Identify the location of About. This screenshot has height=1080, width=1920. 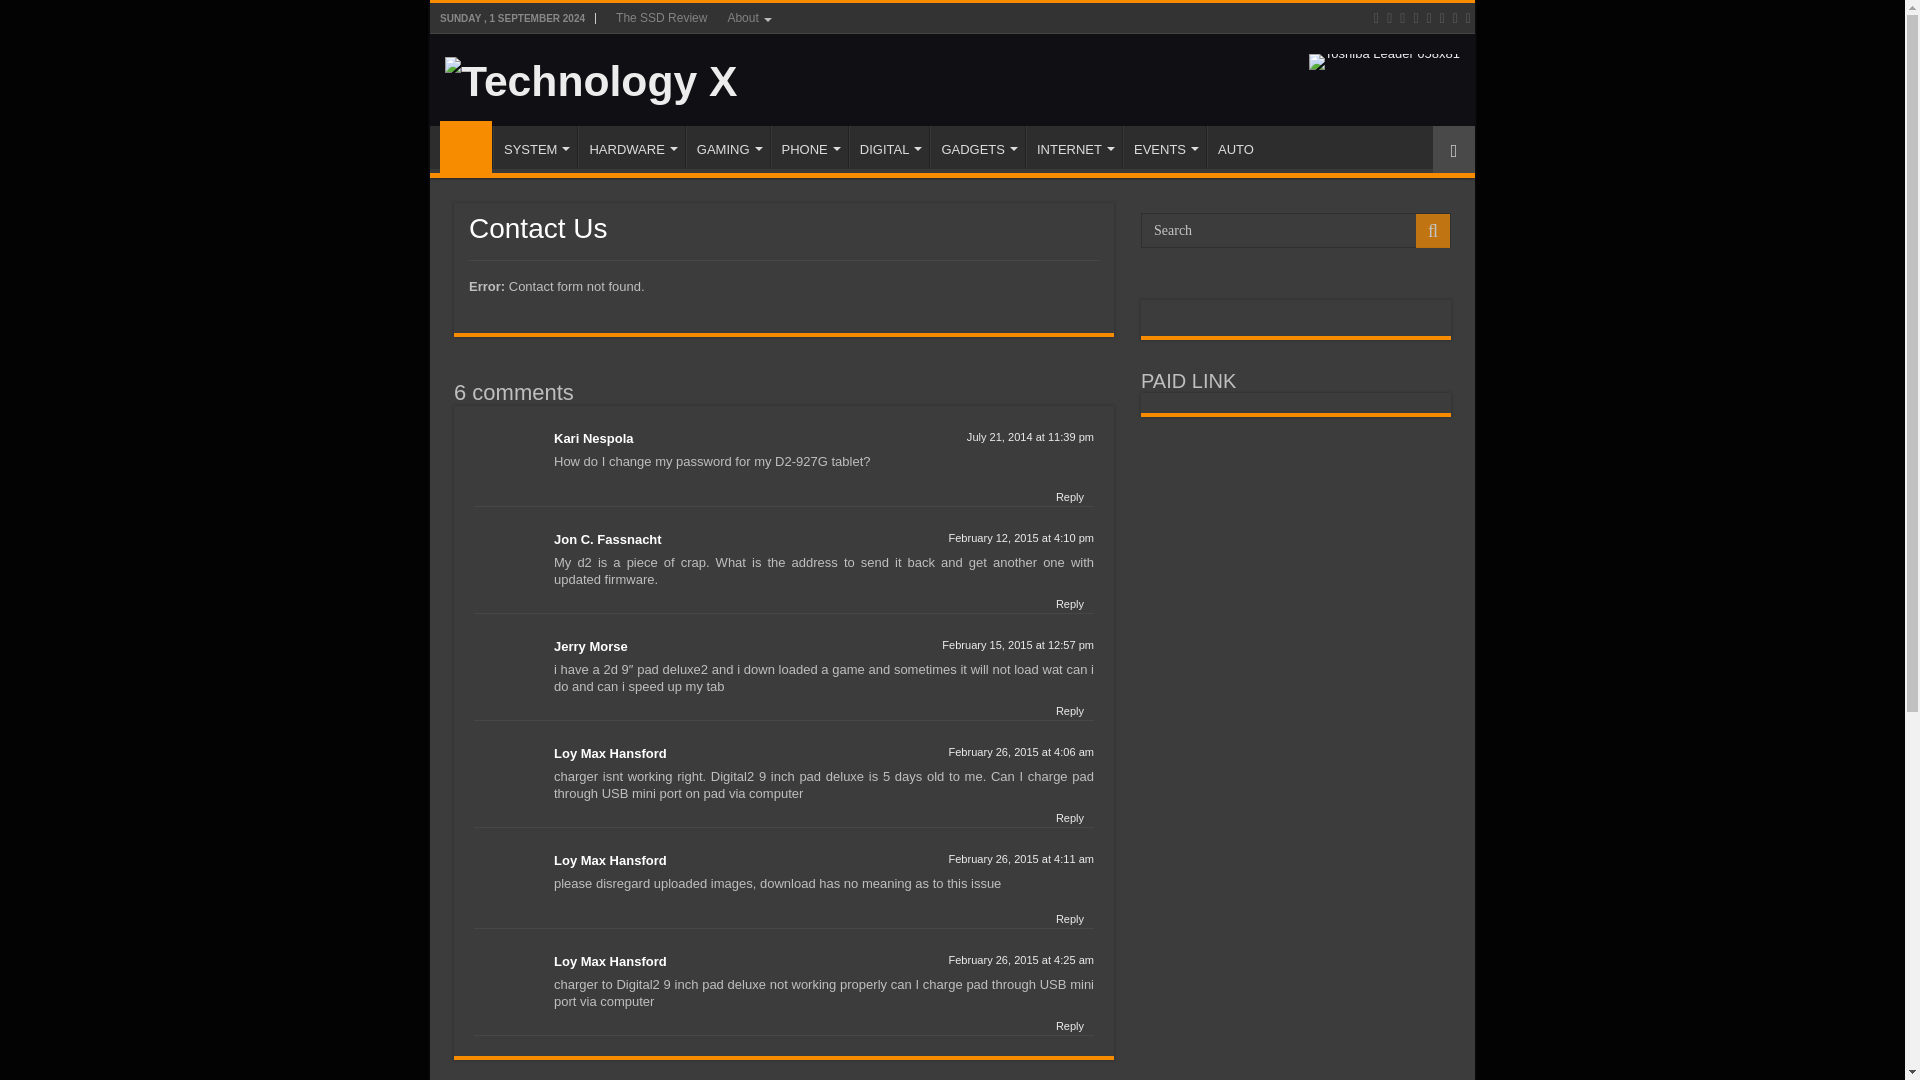
(746, 18).